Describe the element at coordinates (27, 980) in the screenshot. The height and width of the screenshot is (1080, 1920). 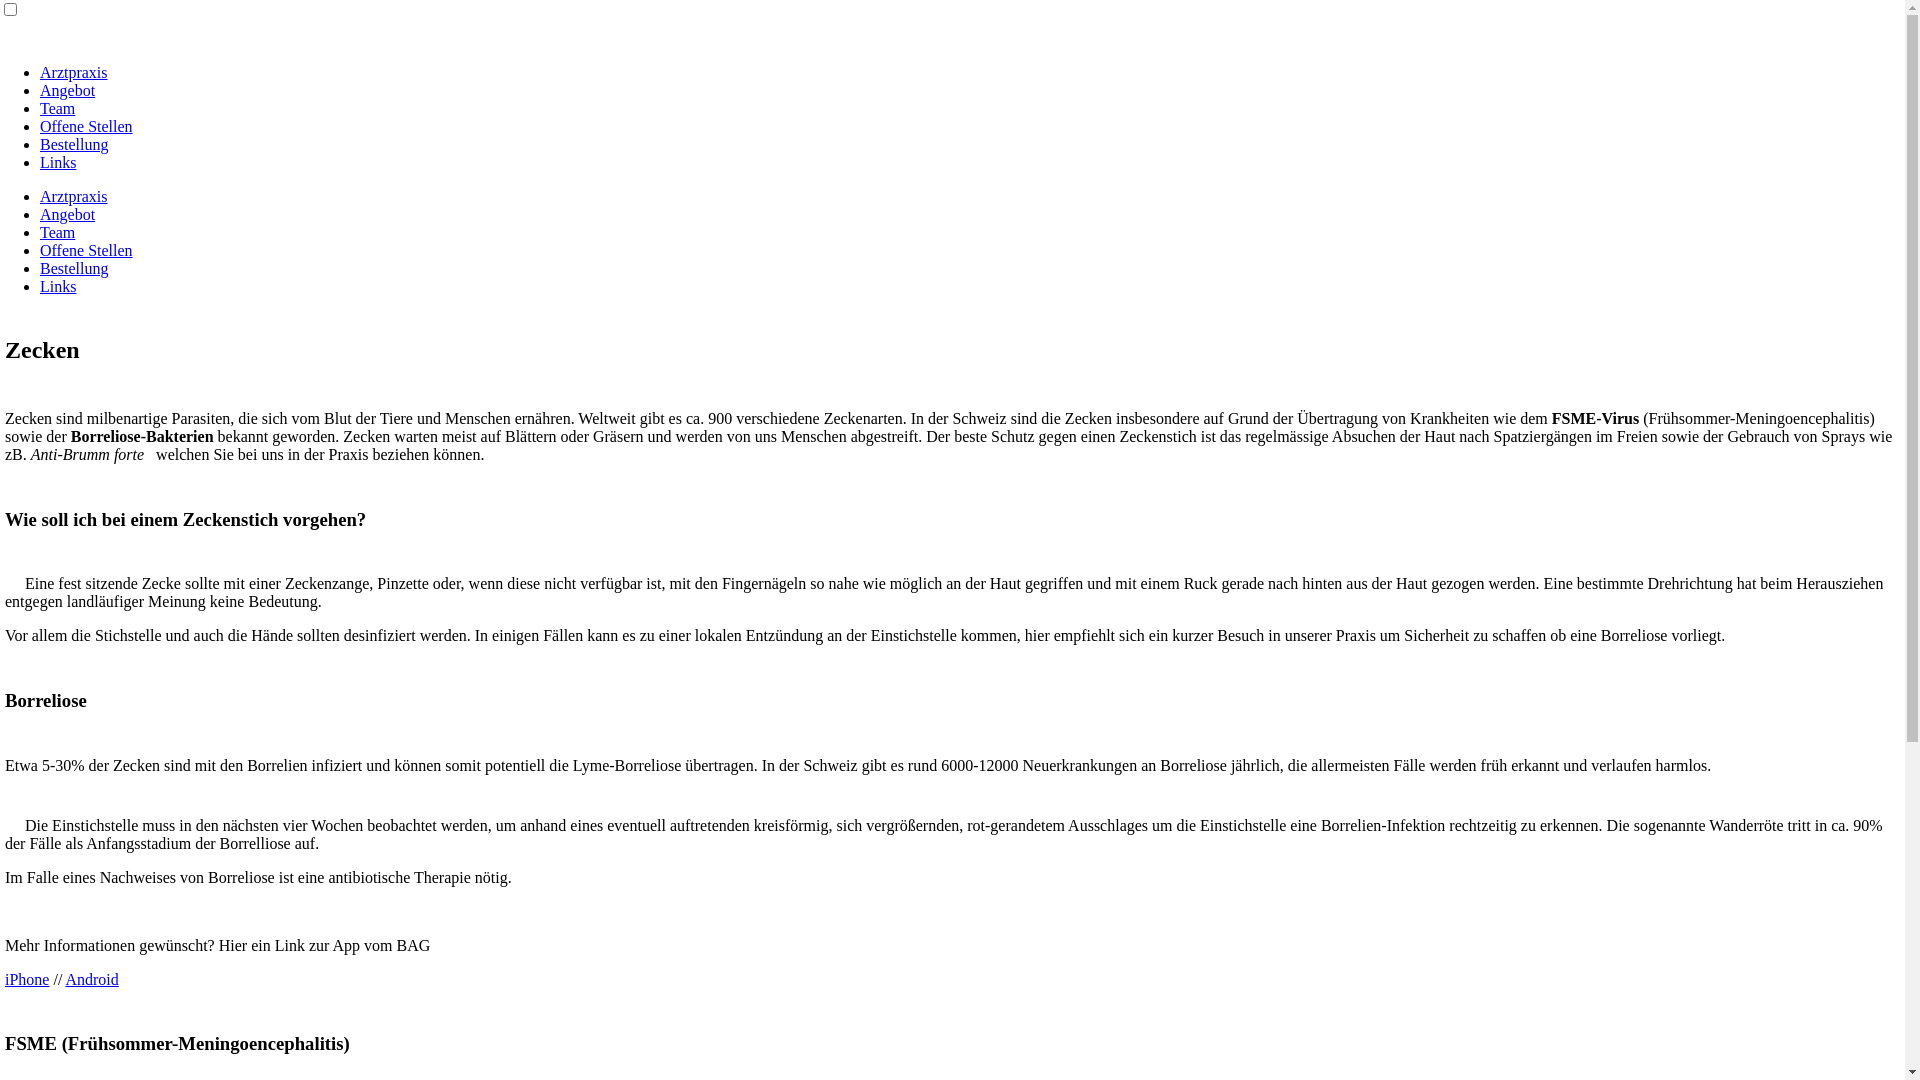
I see `iPhone` at that location.